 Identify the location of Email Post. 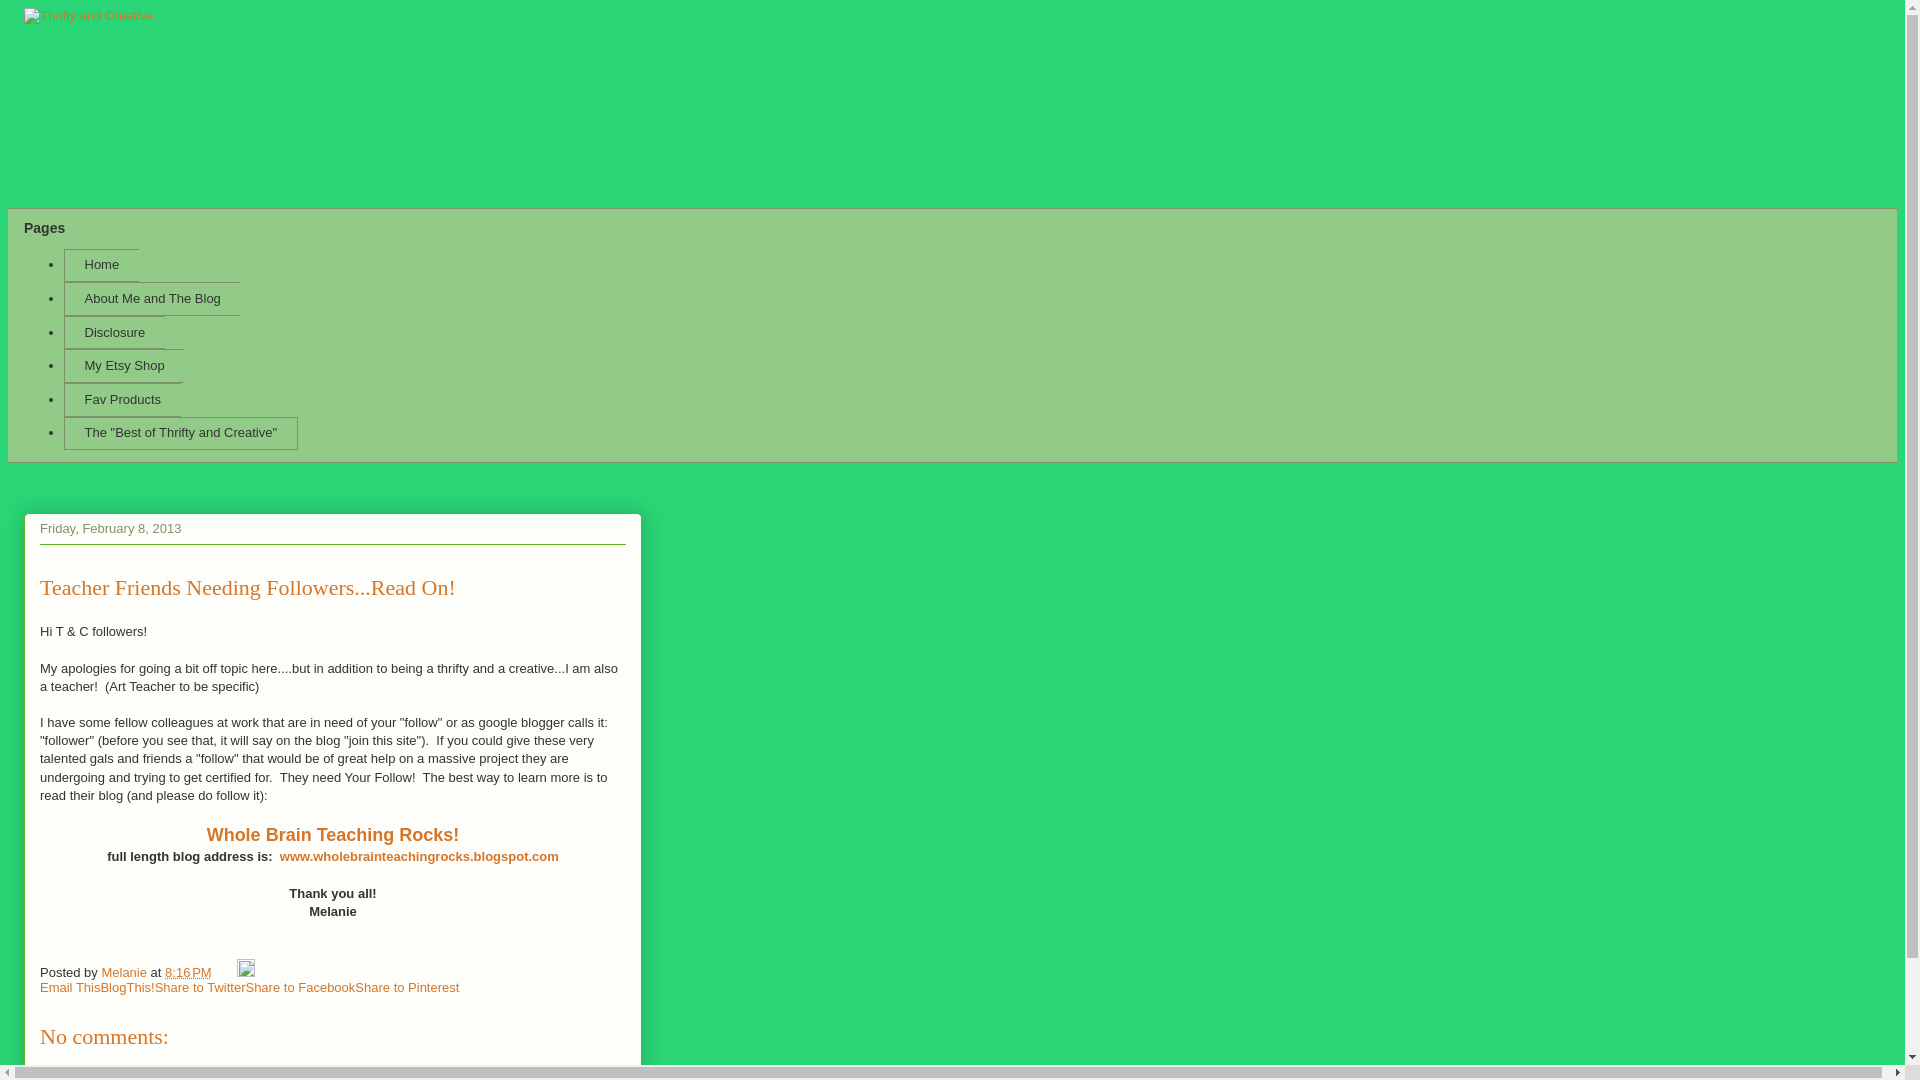
(226, 972).